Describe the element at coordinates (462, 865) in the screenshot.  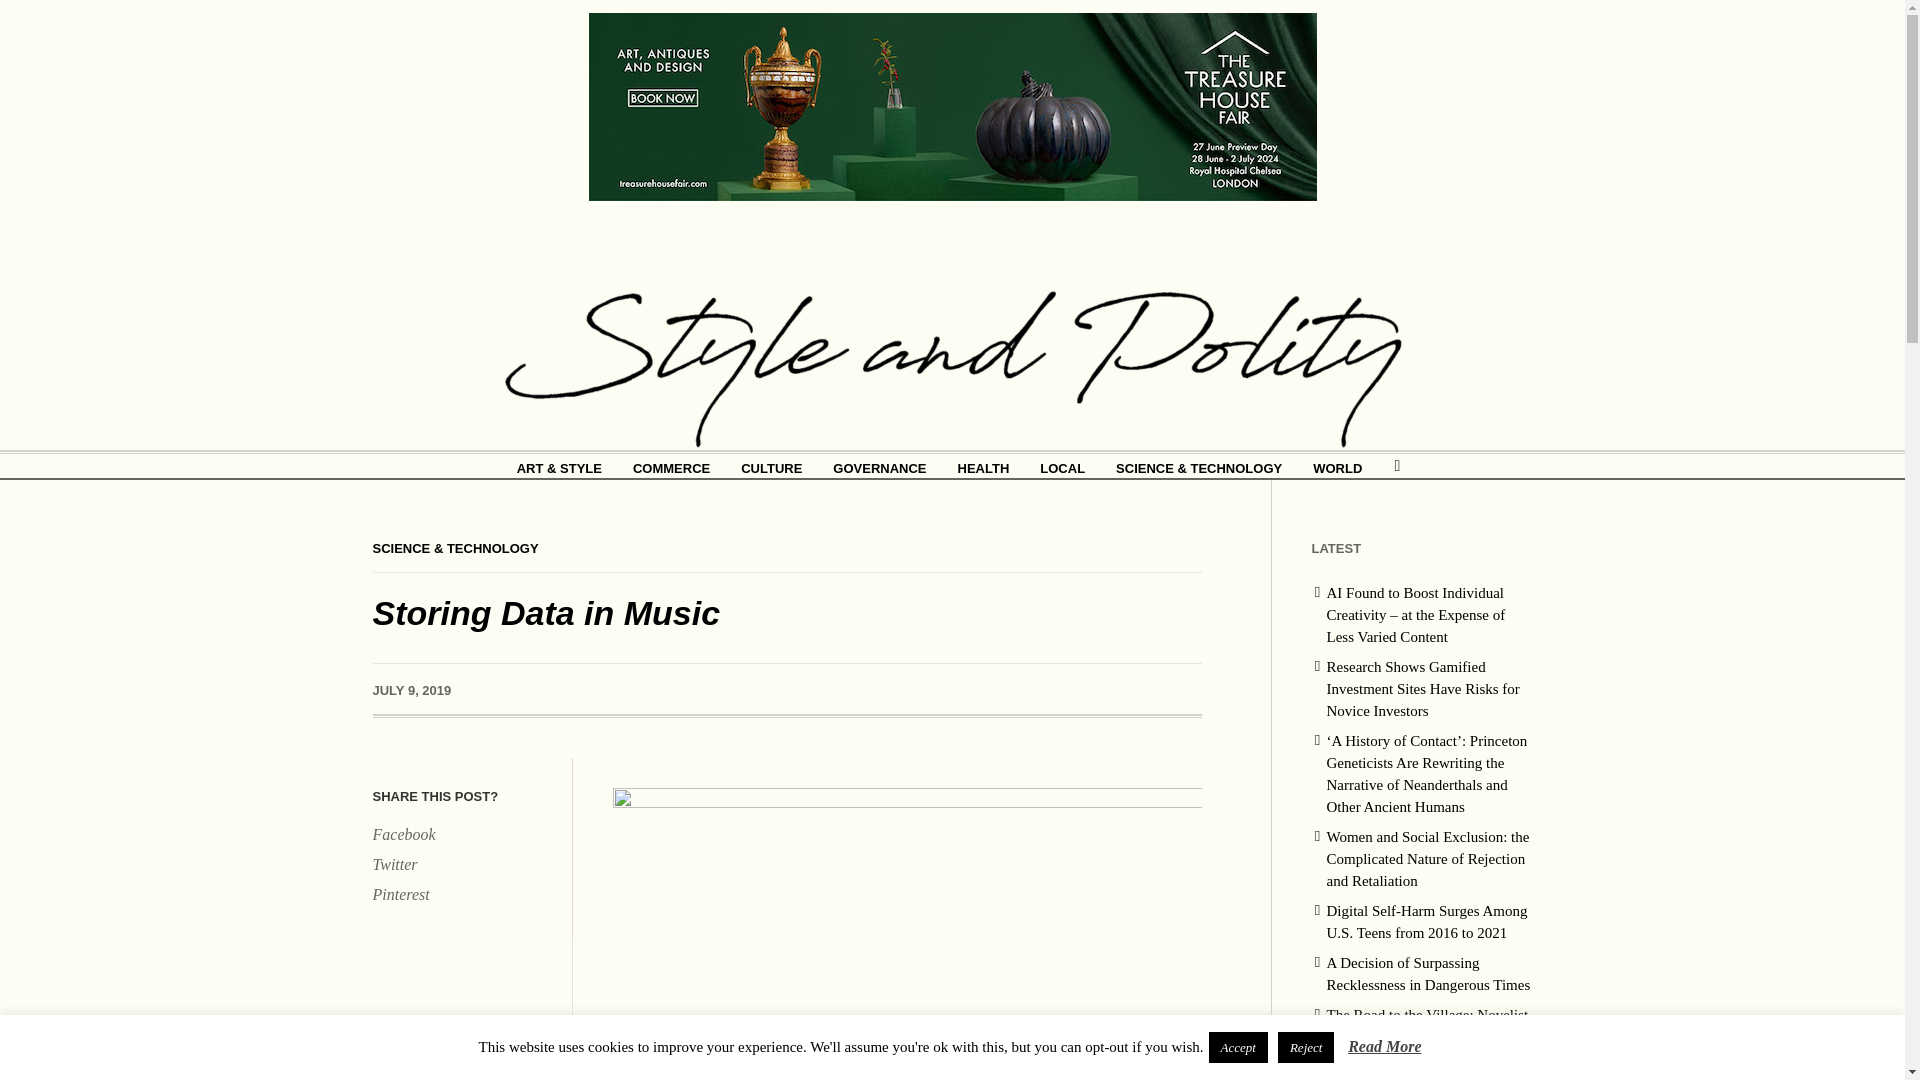
I see `Twitter` at that location.